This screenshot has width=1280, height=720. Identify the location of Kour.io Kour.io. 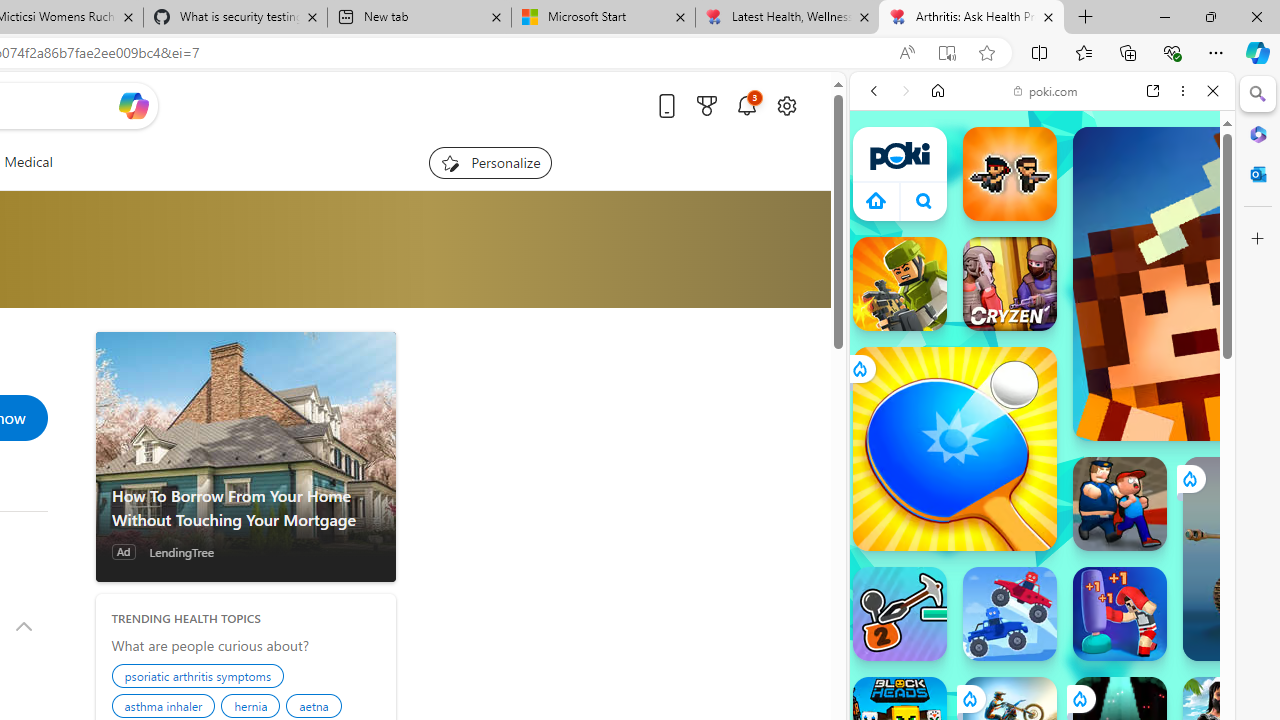
(900, 284).